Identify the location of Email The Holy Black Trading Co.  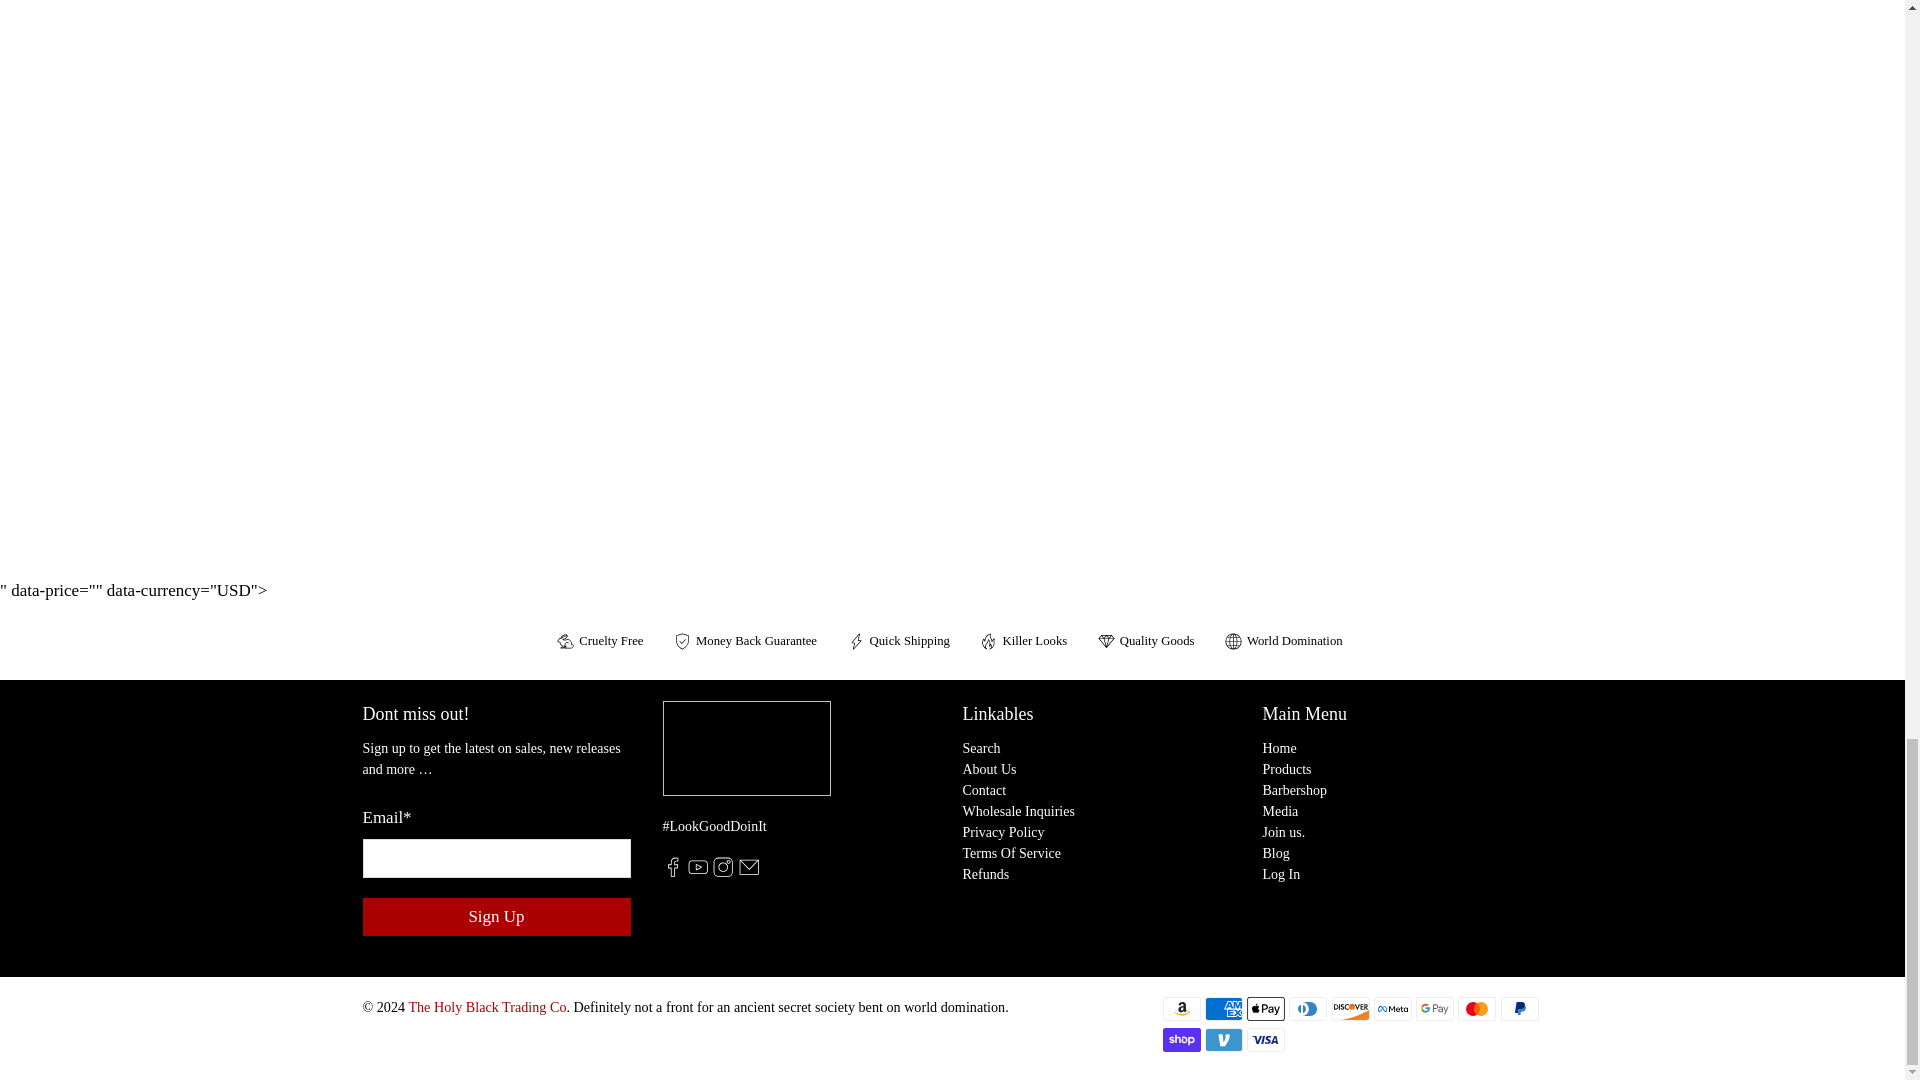
(748, 872).